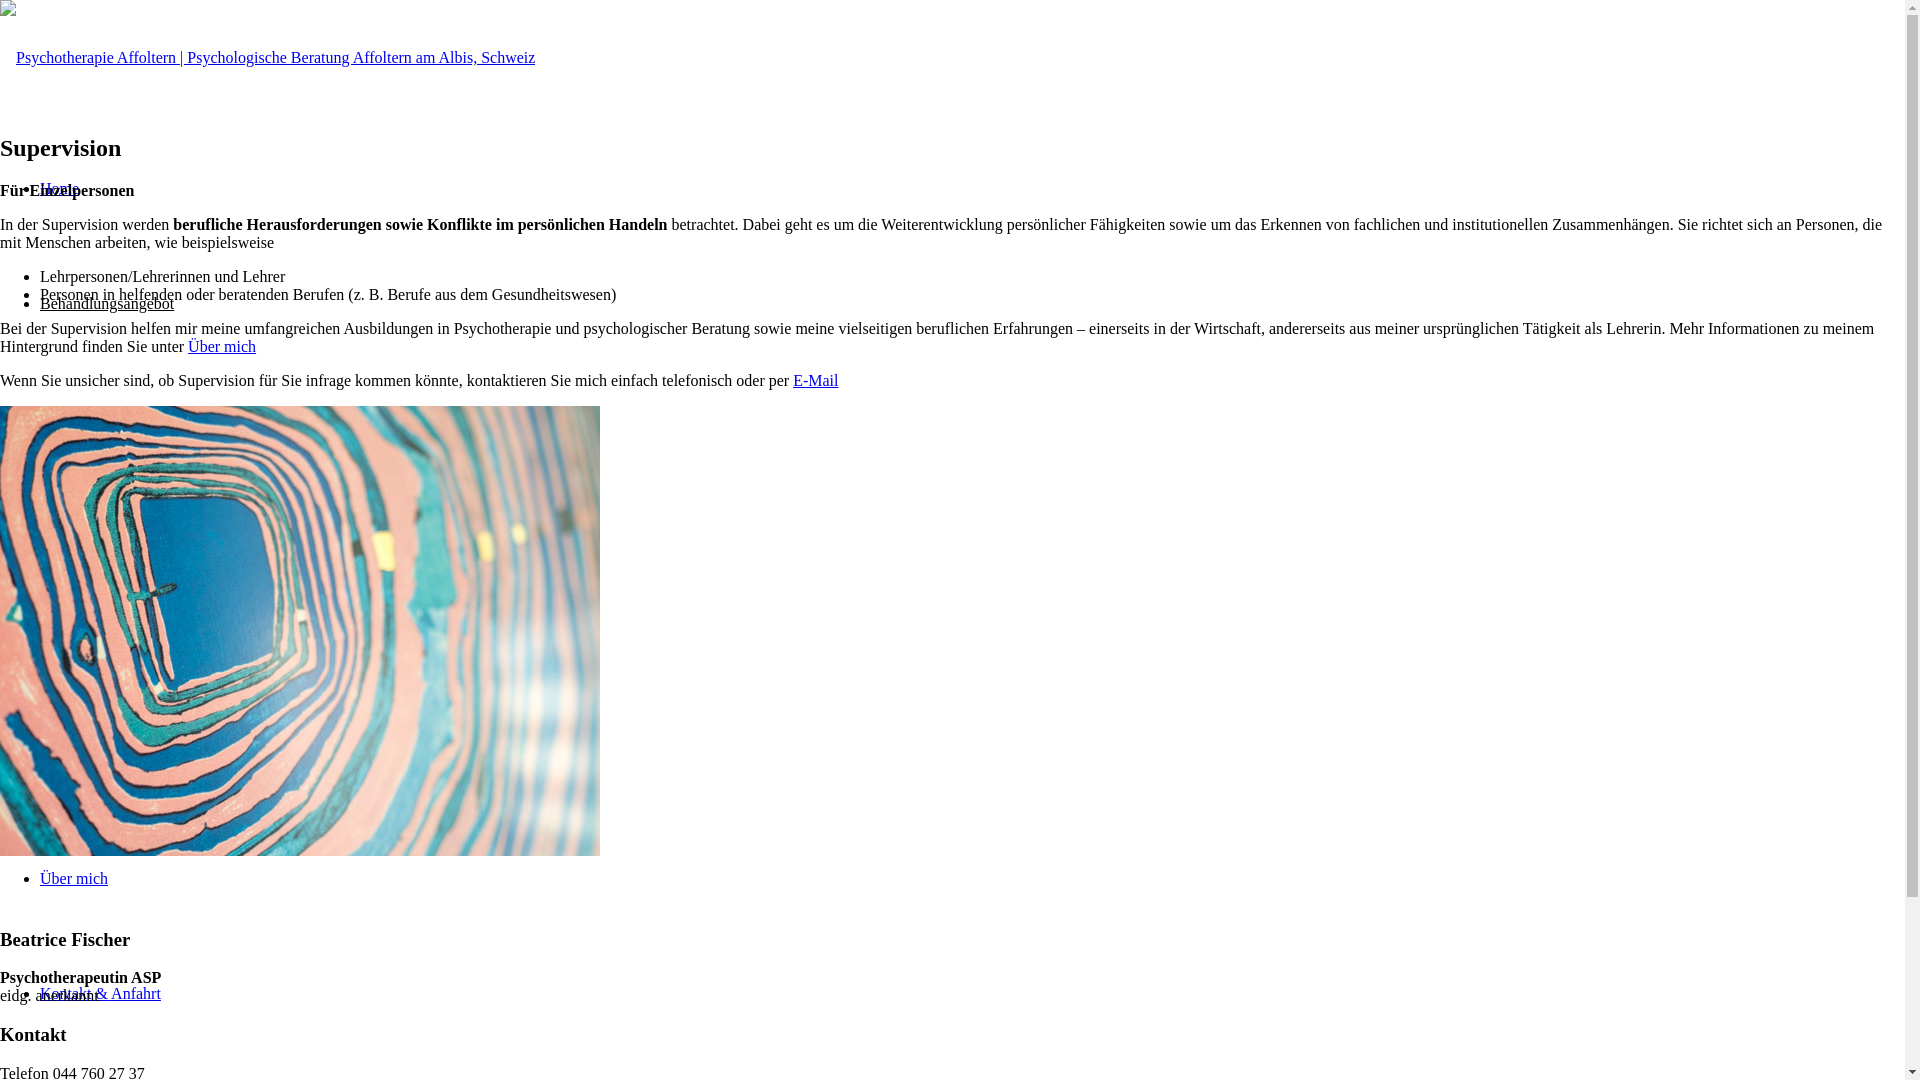 The width and height of the screenshot is (1920, 1080). Describe the element at coordinates (110, 534) in the screenshot. I see `Coaching` at that location.